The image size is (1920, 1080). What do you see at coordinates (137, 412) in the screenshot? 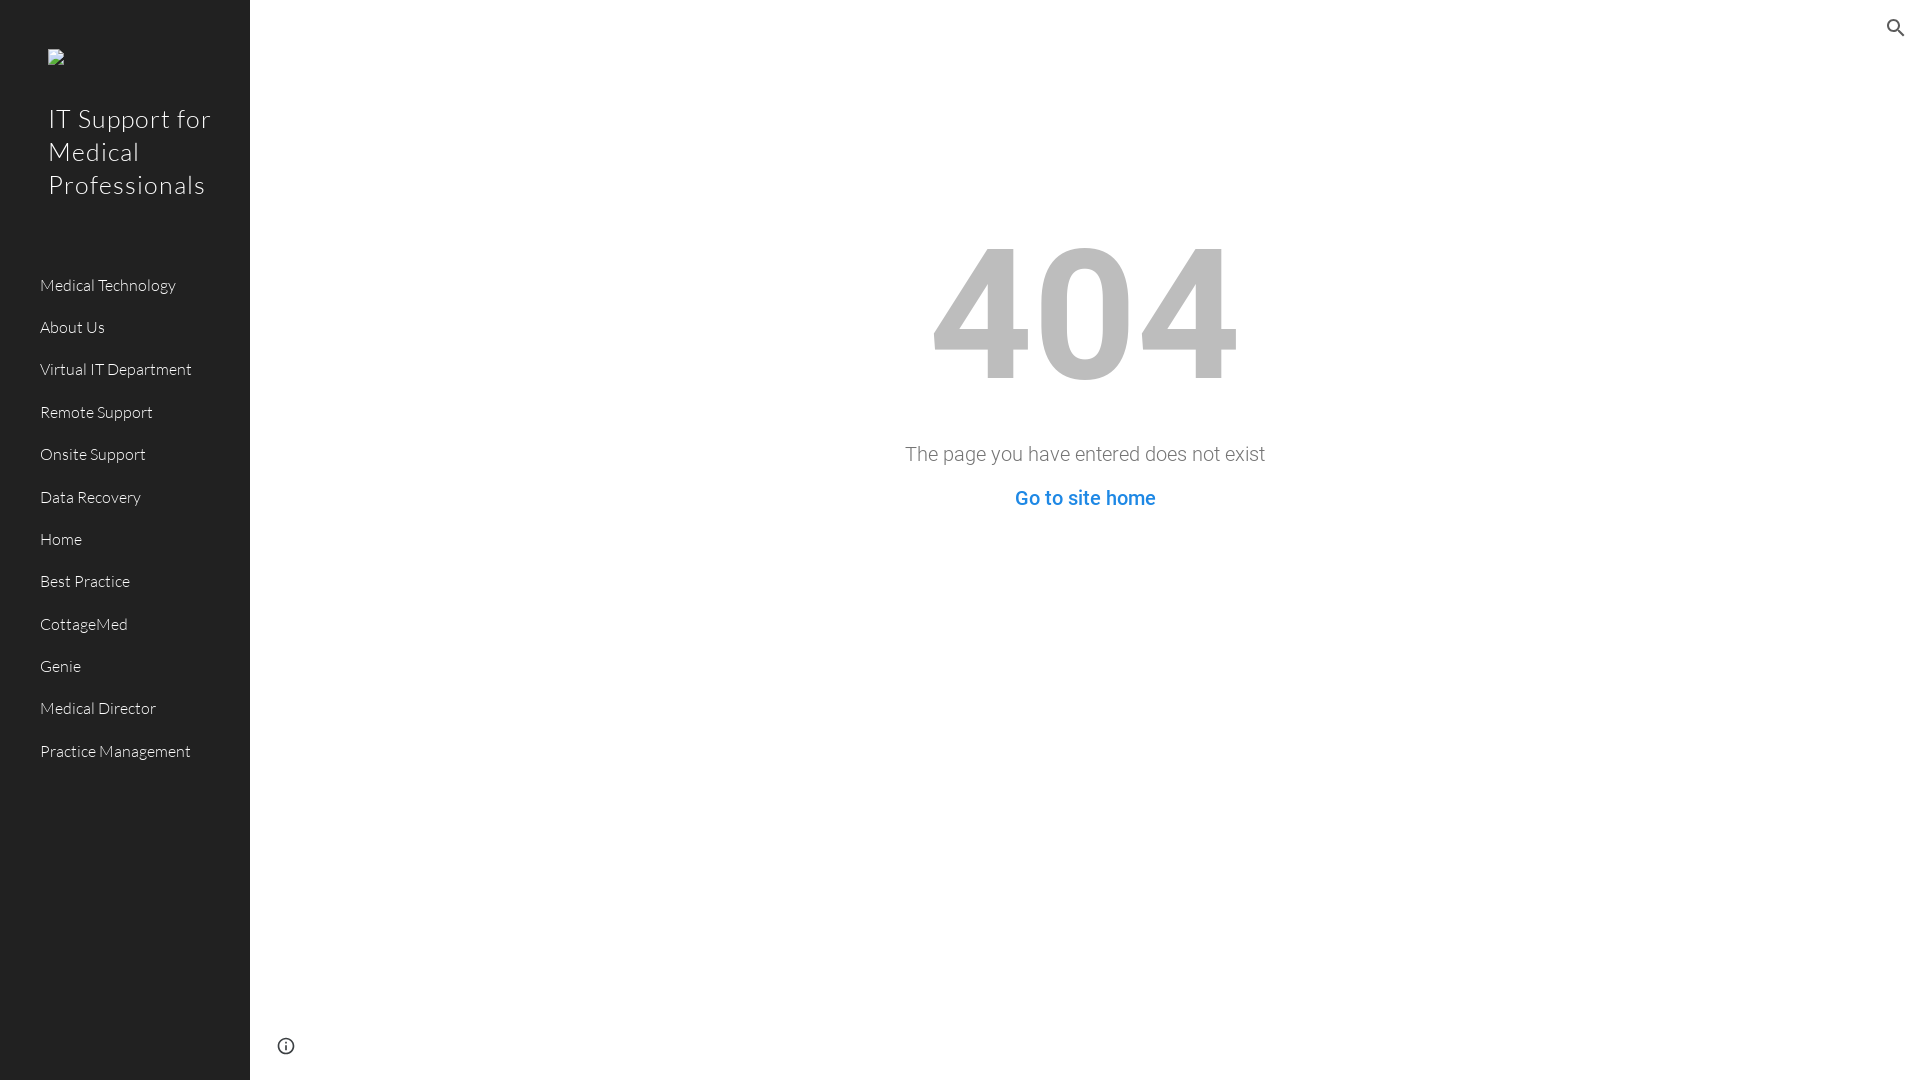
I see `Remote Support` at bounding box center [137, 412].